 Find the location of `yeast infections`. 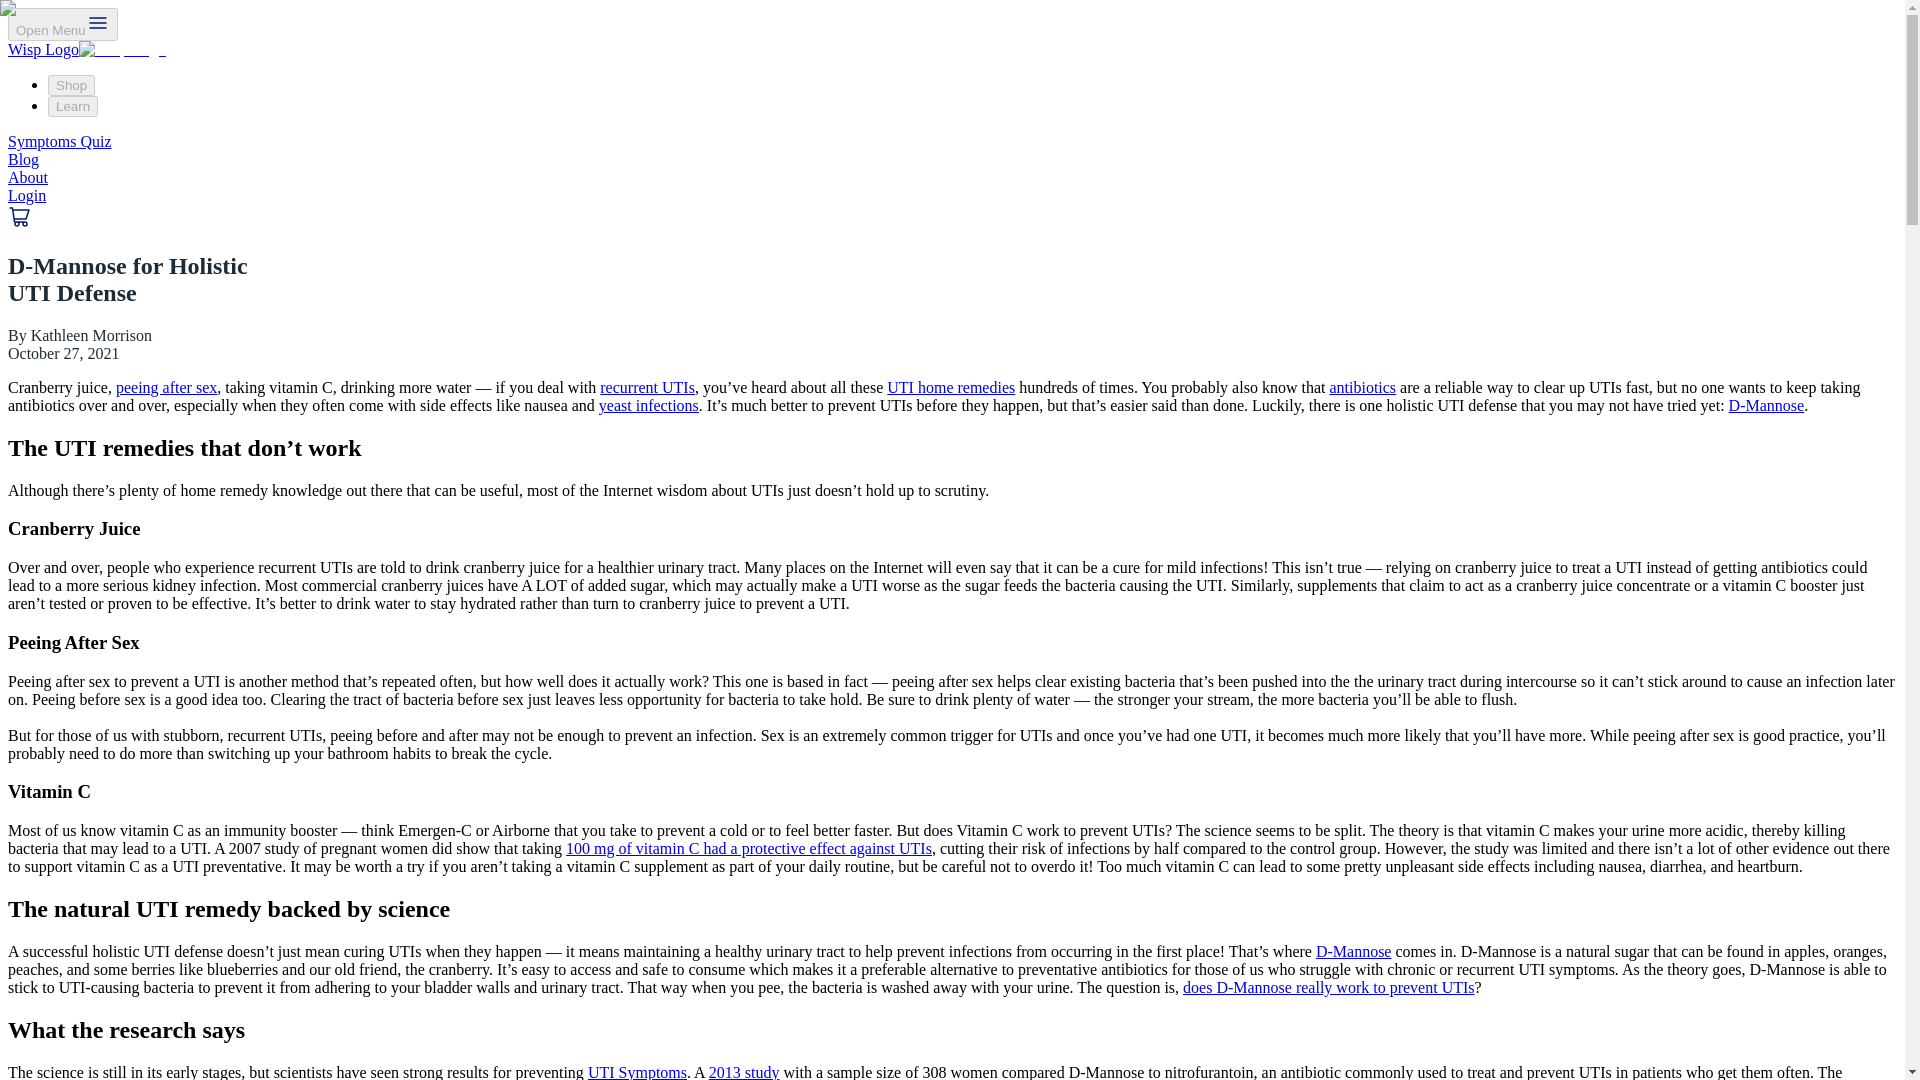

yeast infections is located at coordinates (648, 405).